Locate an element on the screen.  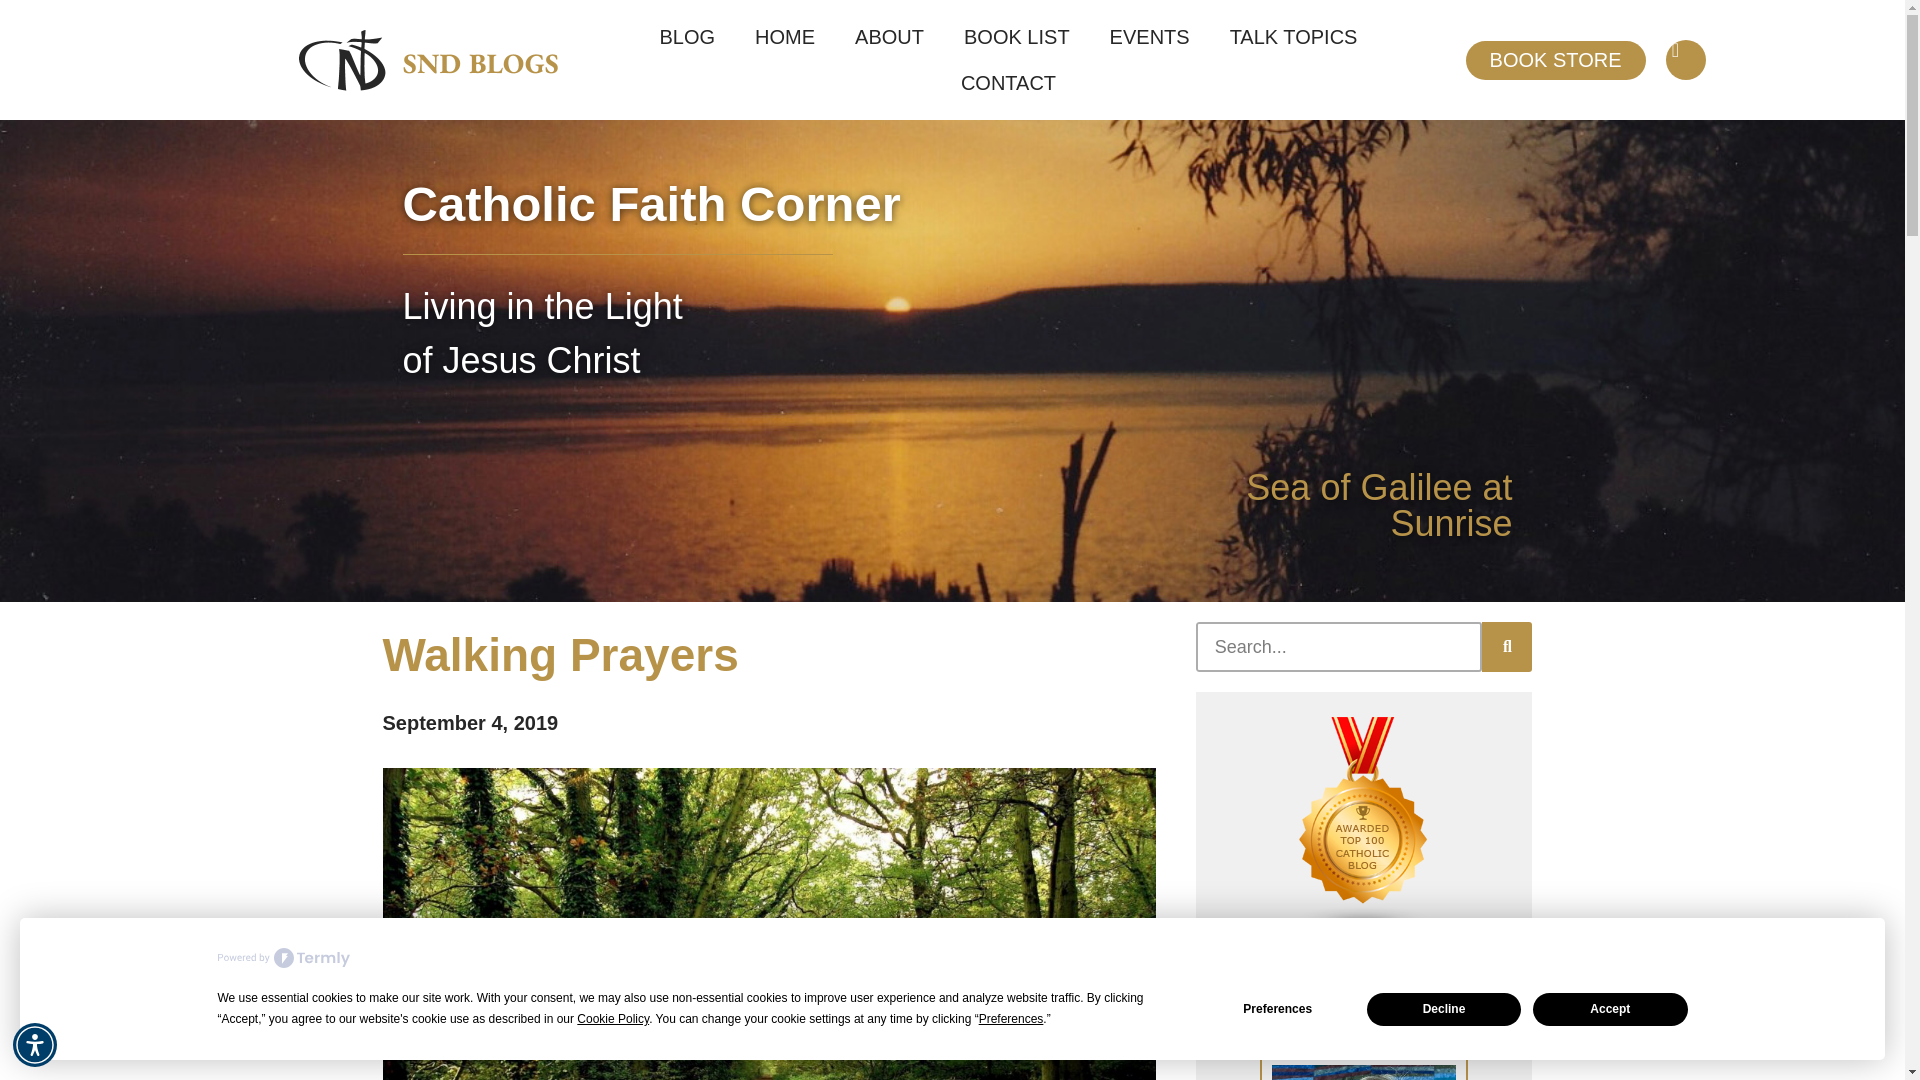
TALK TOPICS is located at coordinates (1294, 37).